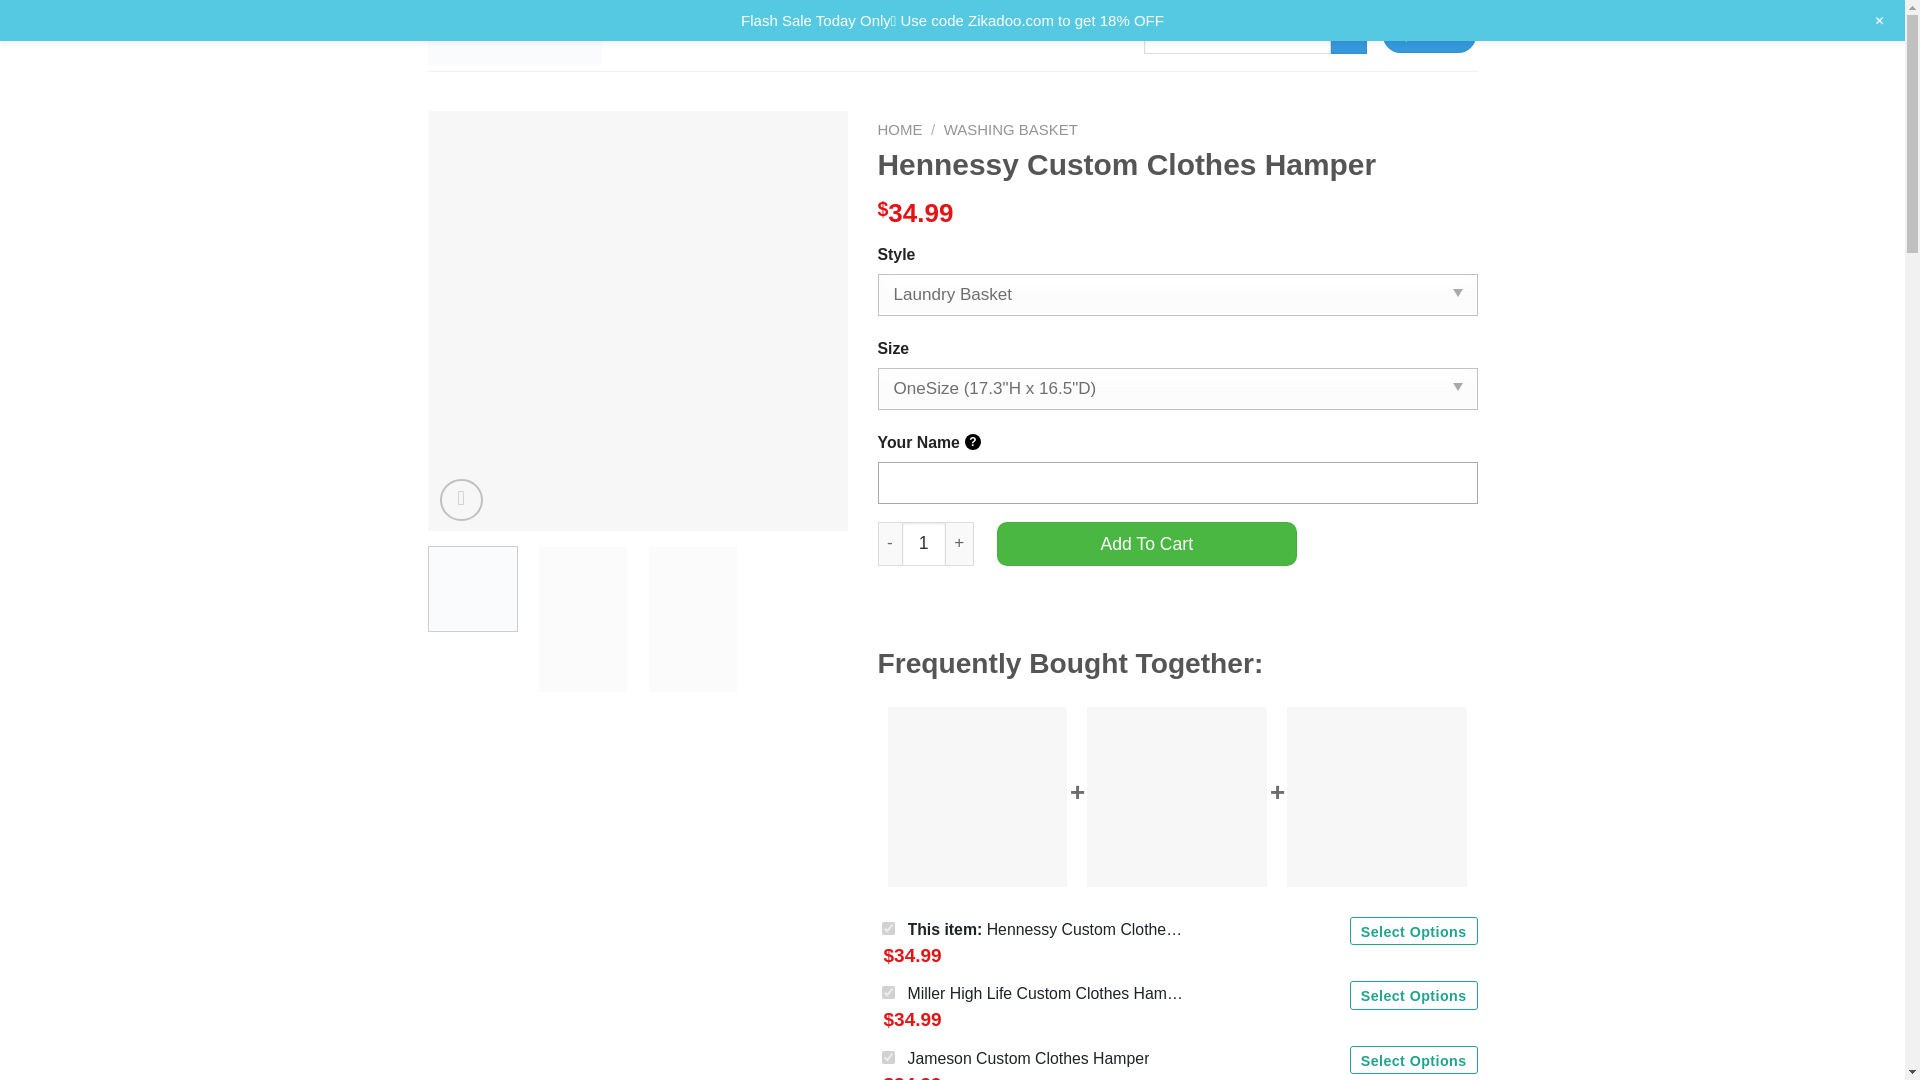 Image resolution: width=1920 pixels, height=1080 pixels. What do you see at coordinates (638, 321) in the screenshot?
I see `Hennessy Custom Clothes Hamper` at bounding box center [638, 321].